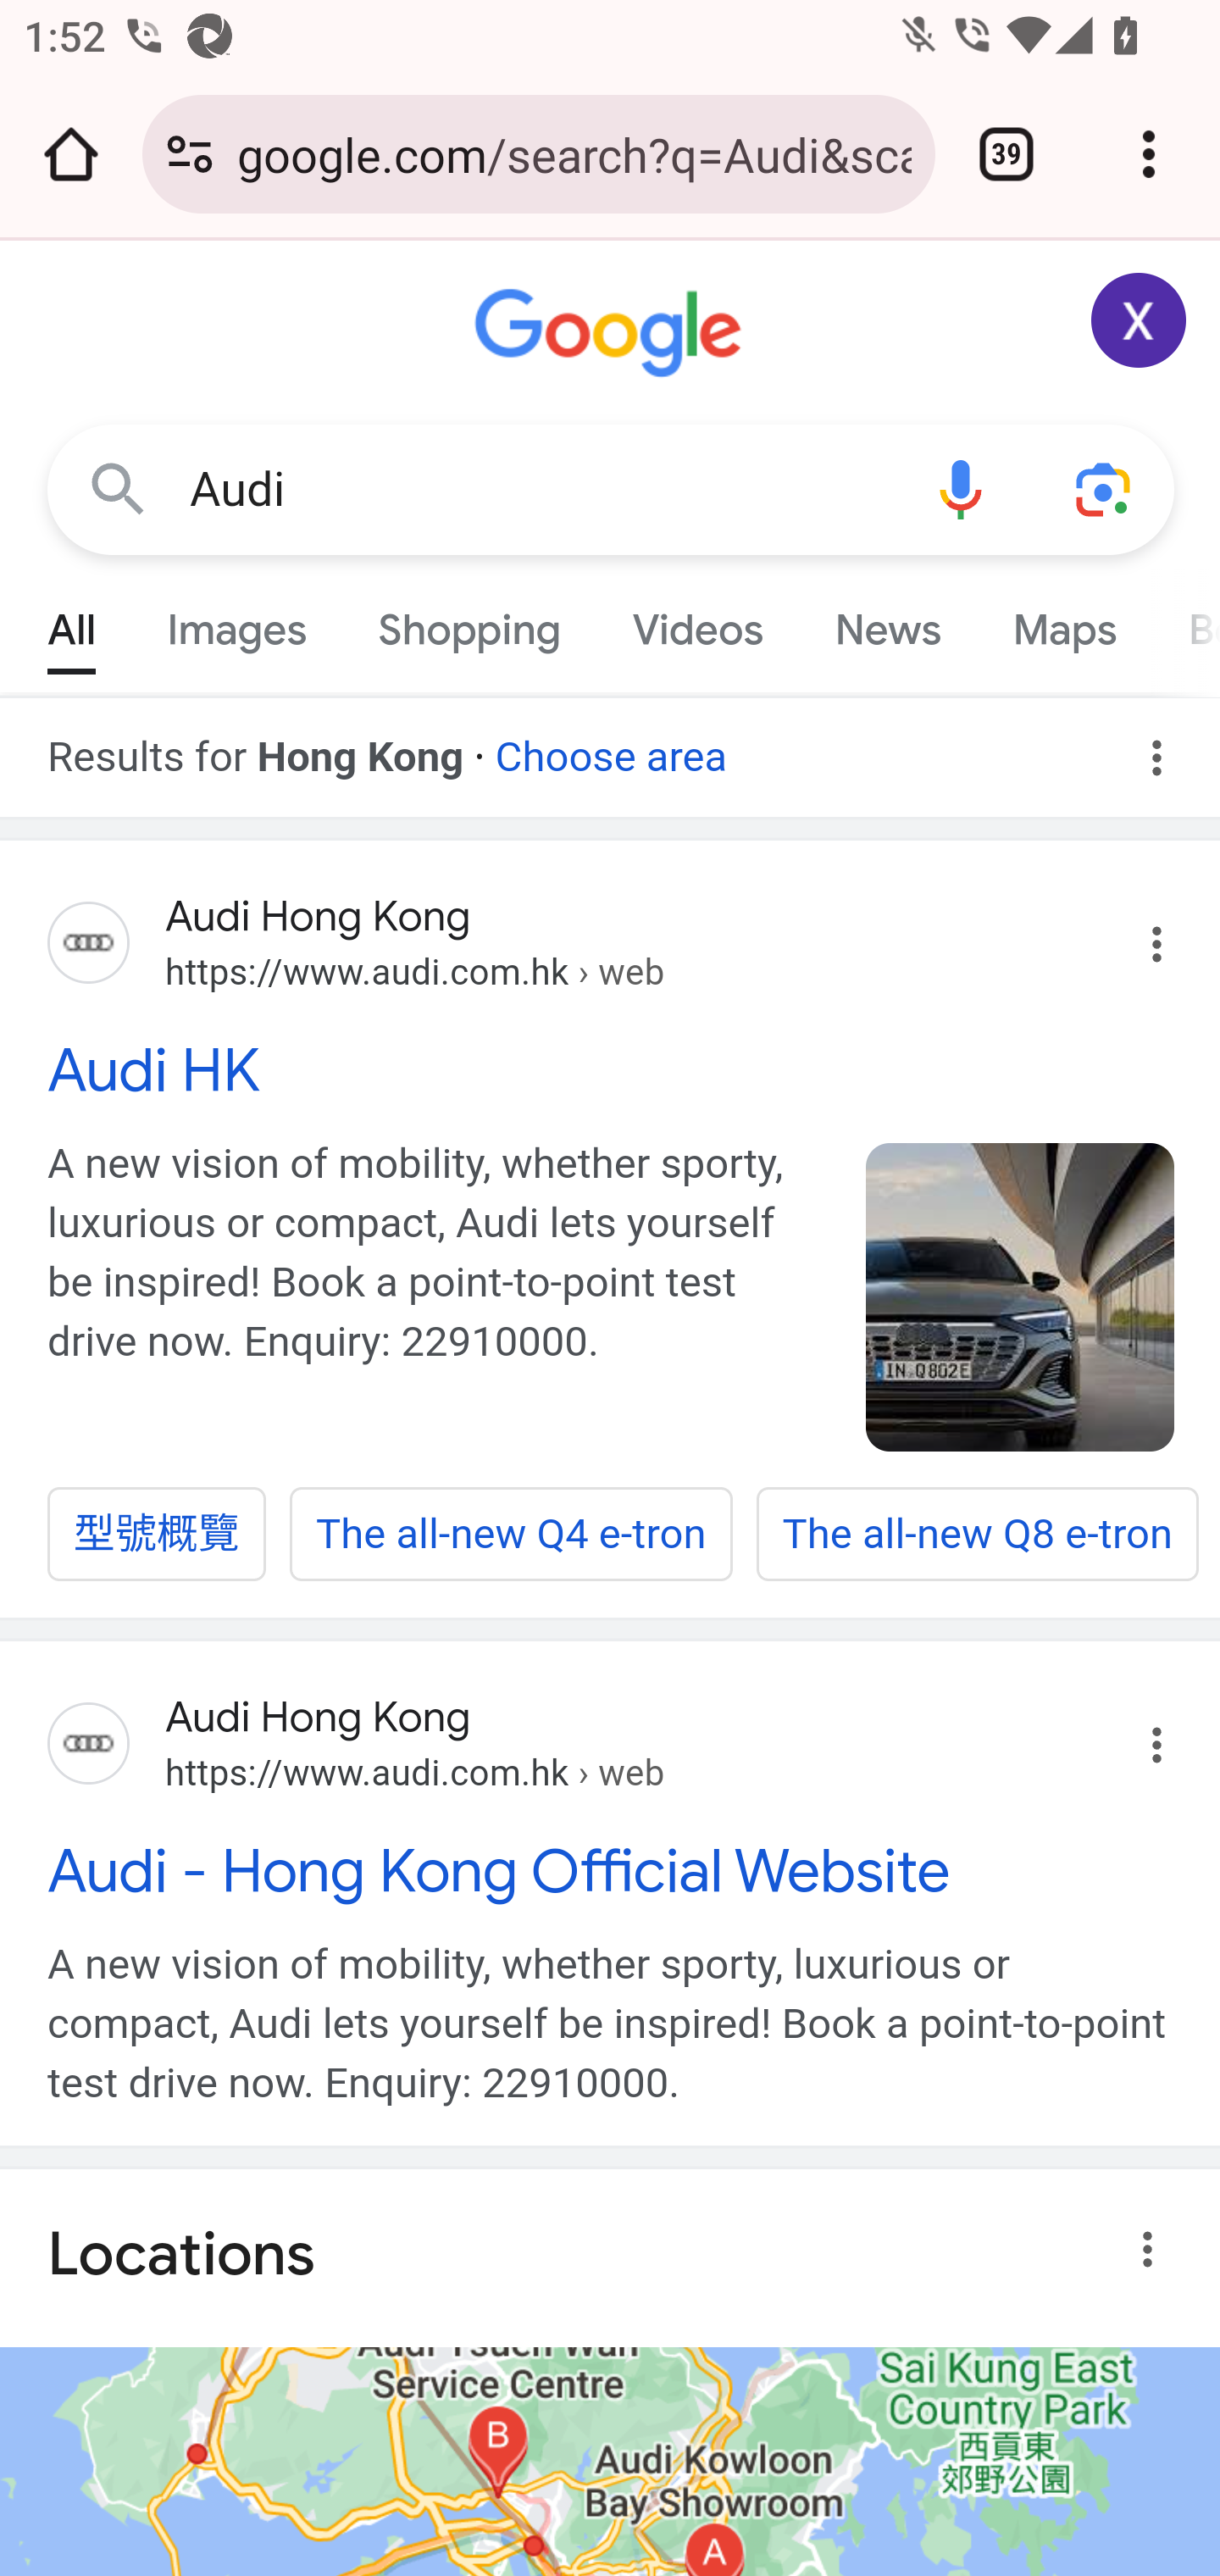  Describe the element at coordinates (1022, 1296) in the screenshot. I see `tc` at that location.